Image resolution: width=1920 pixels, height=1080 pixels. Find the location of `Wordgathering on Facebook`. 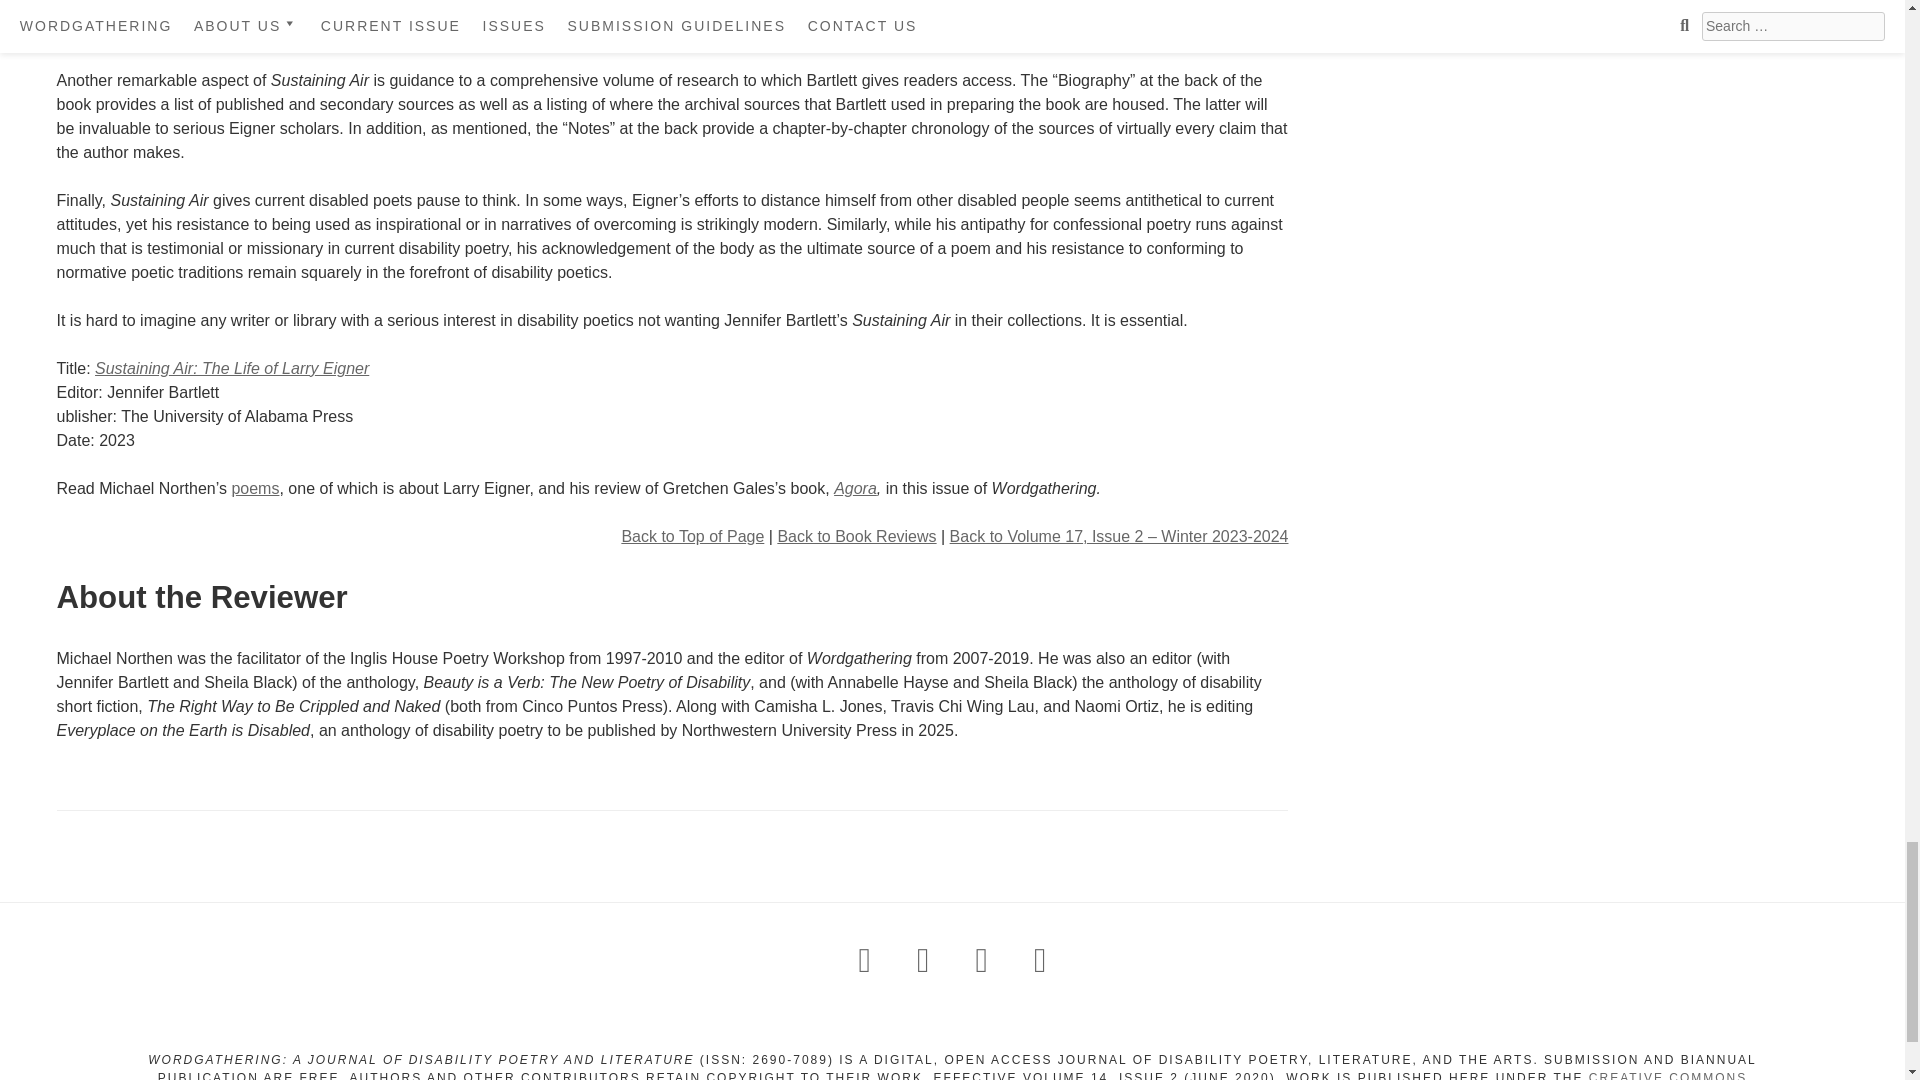

Wordgathering on Facebook is located at coordinates (864, 959).